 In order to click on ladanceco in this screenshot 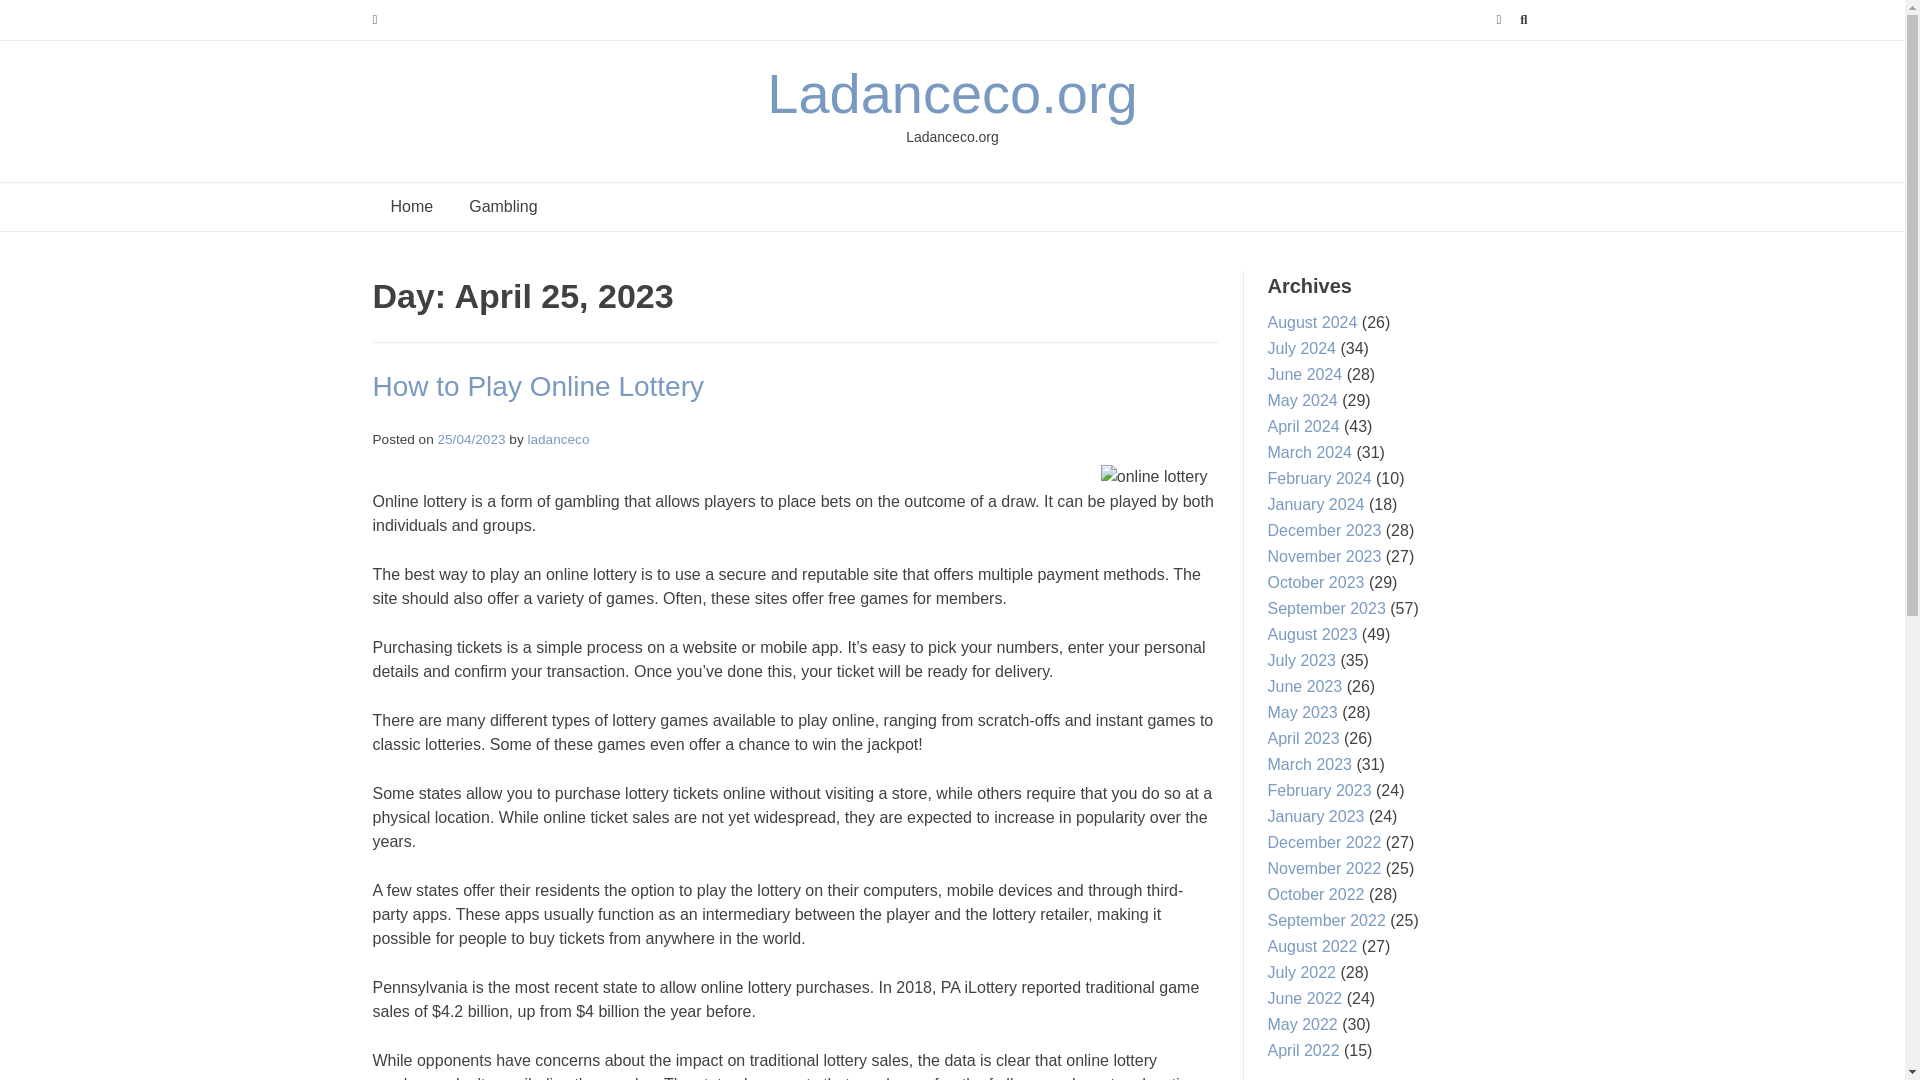, I will do `click(558, 440)`.